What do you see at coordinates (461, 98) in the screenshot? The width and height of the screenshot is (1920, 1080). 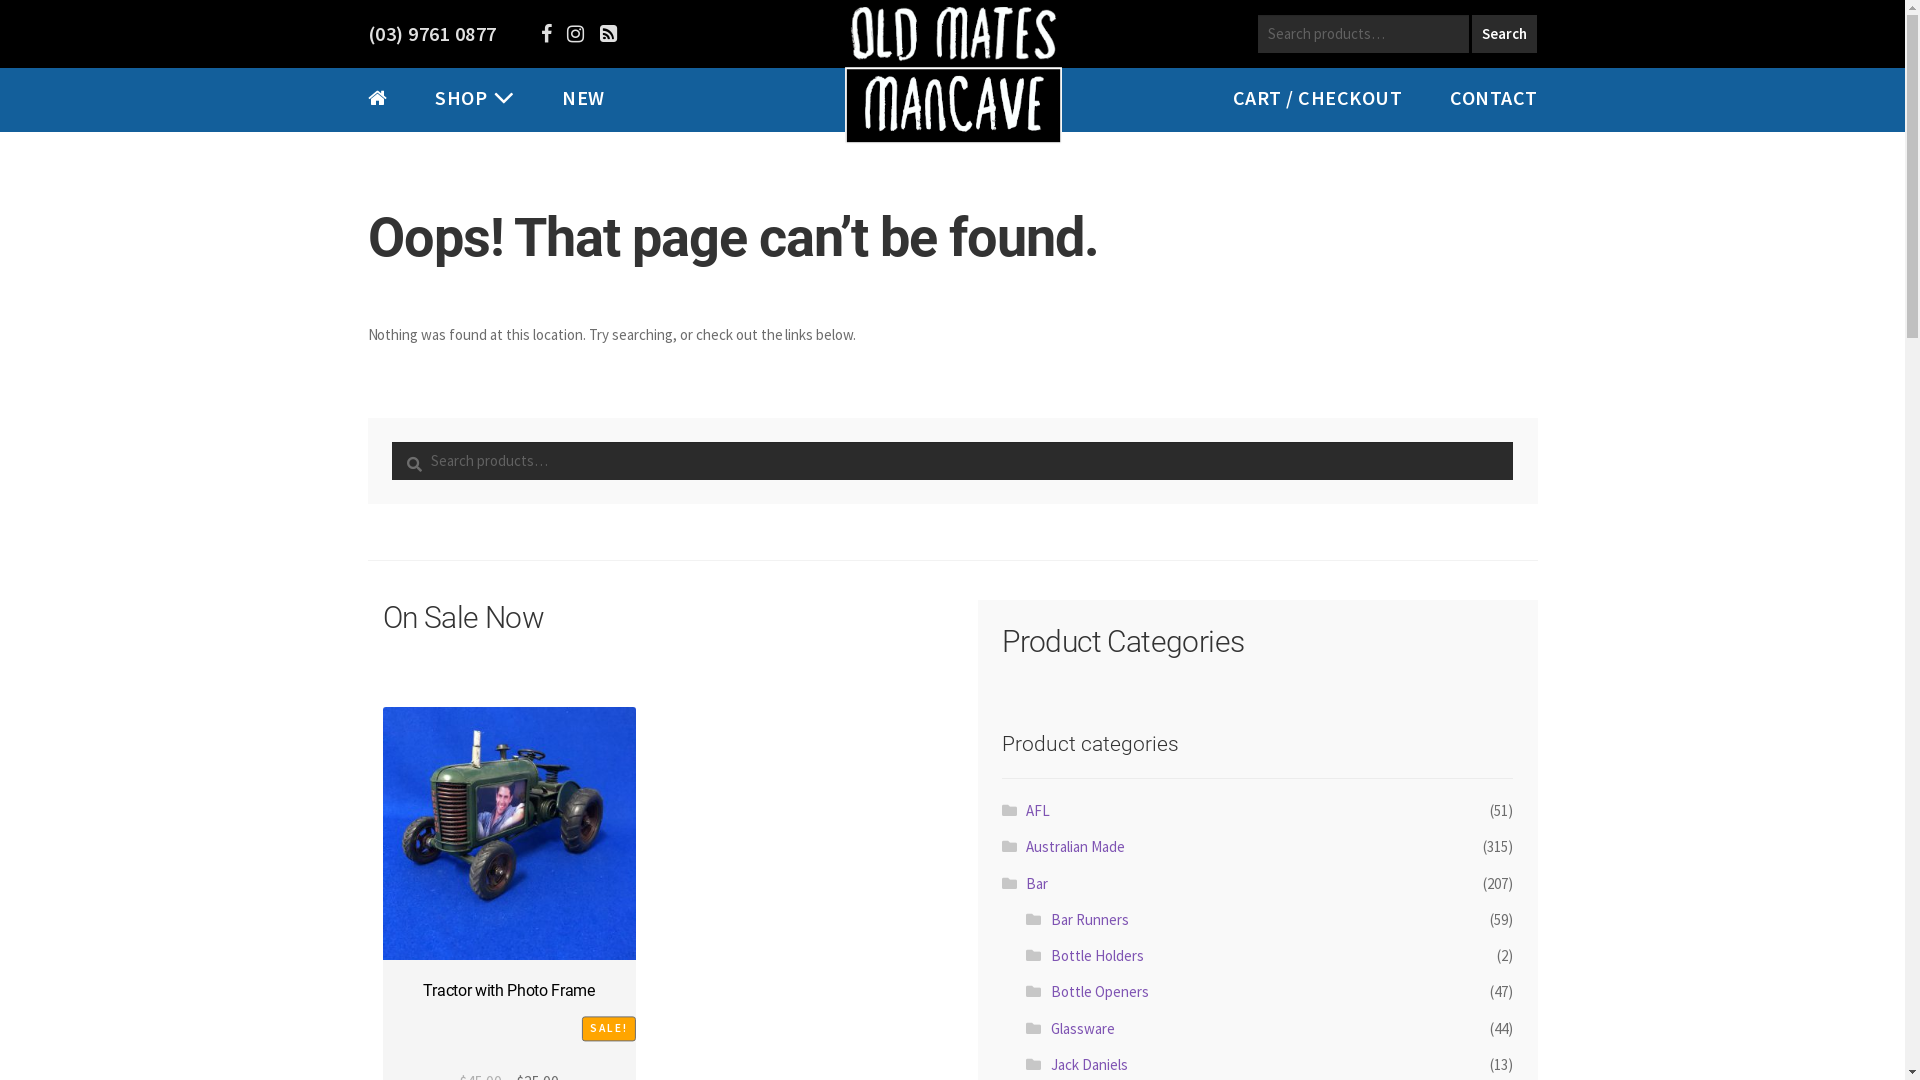 I see `SHOP` at bounding box center [461, 98].